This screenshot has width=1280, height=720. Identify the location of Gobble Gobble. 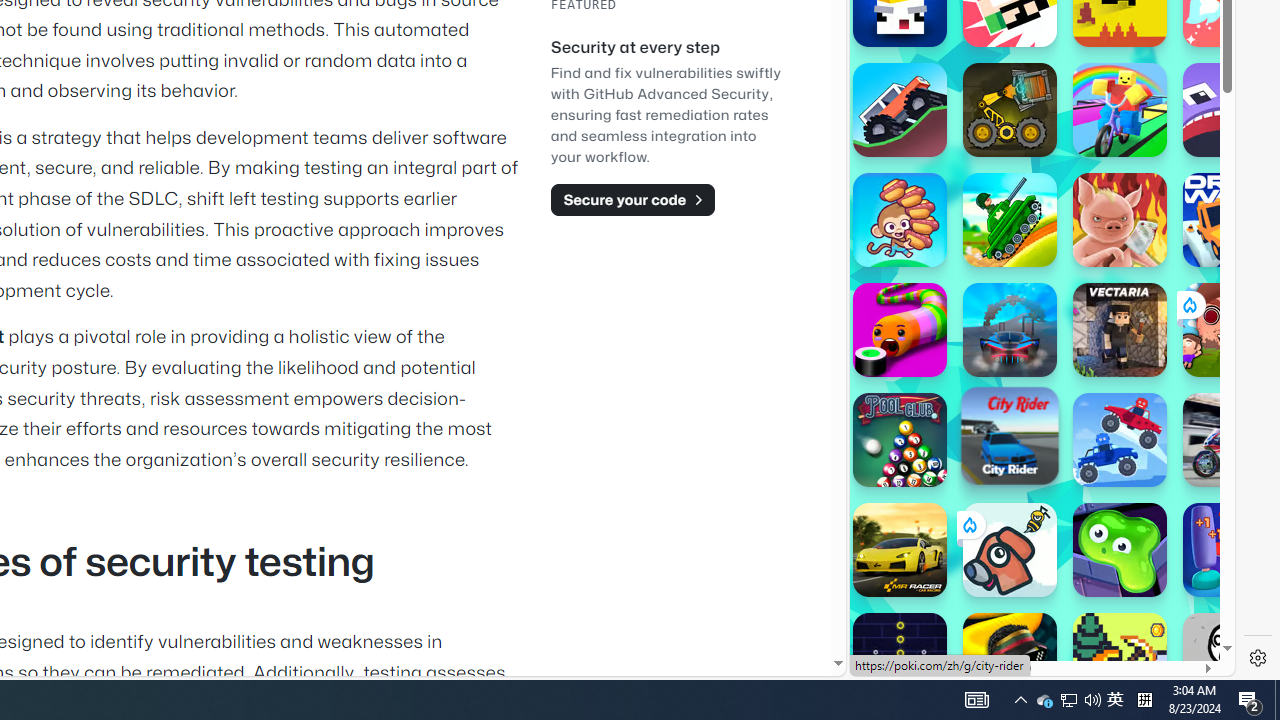
(1230, 110).